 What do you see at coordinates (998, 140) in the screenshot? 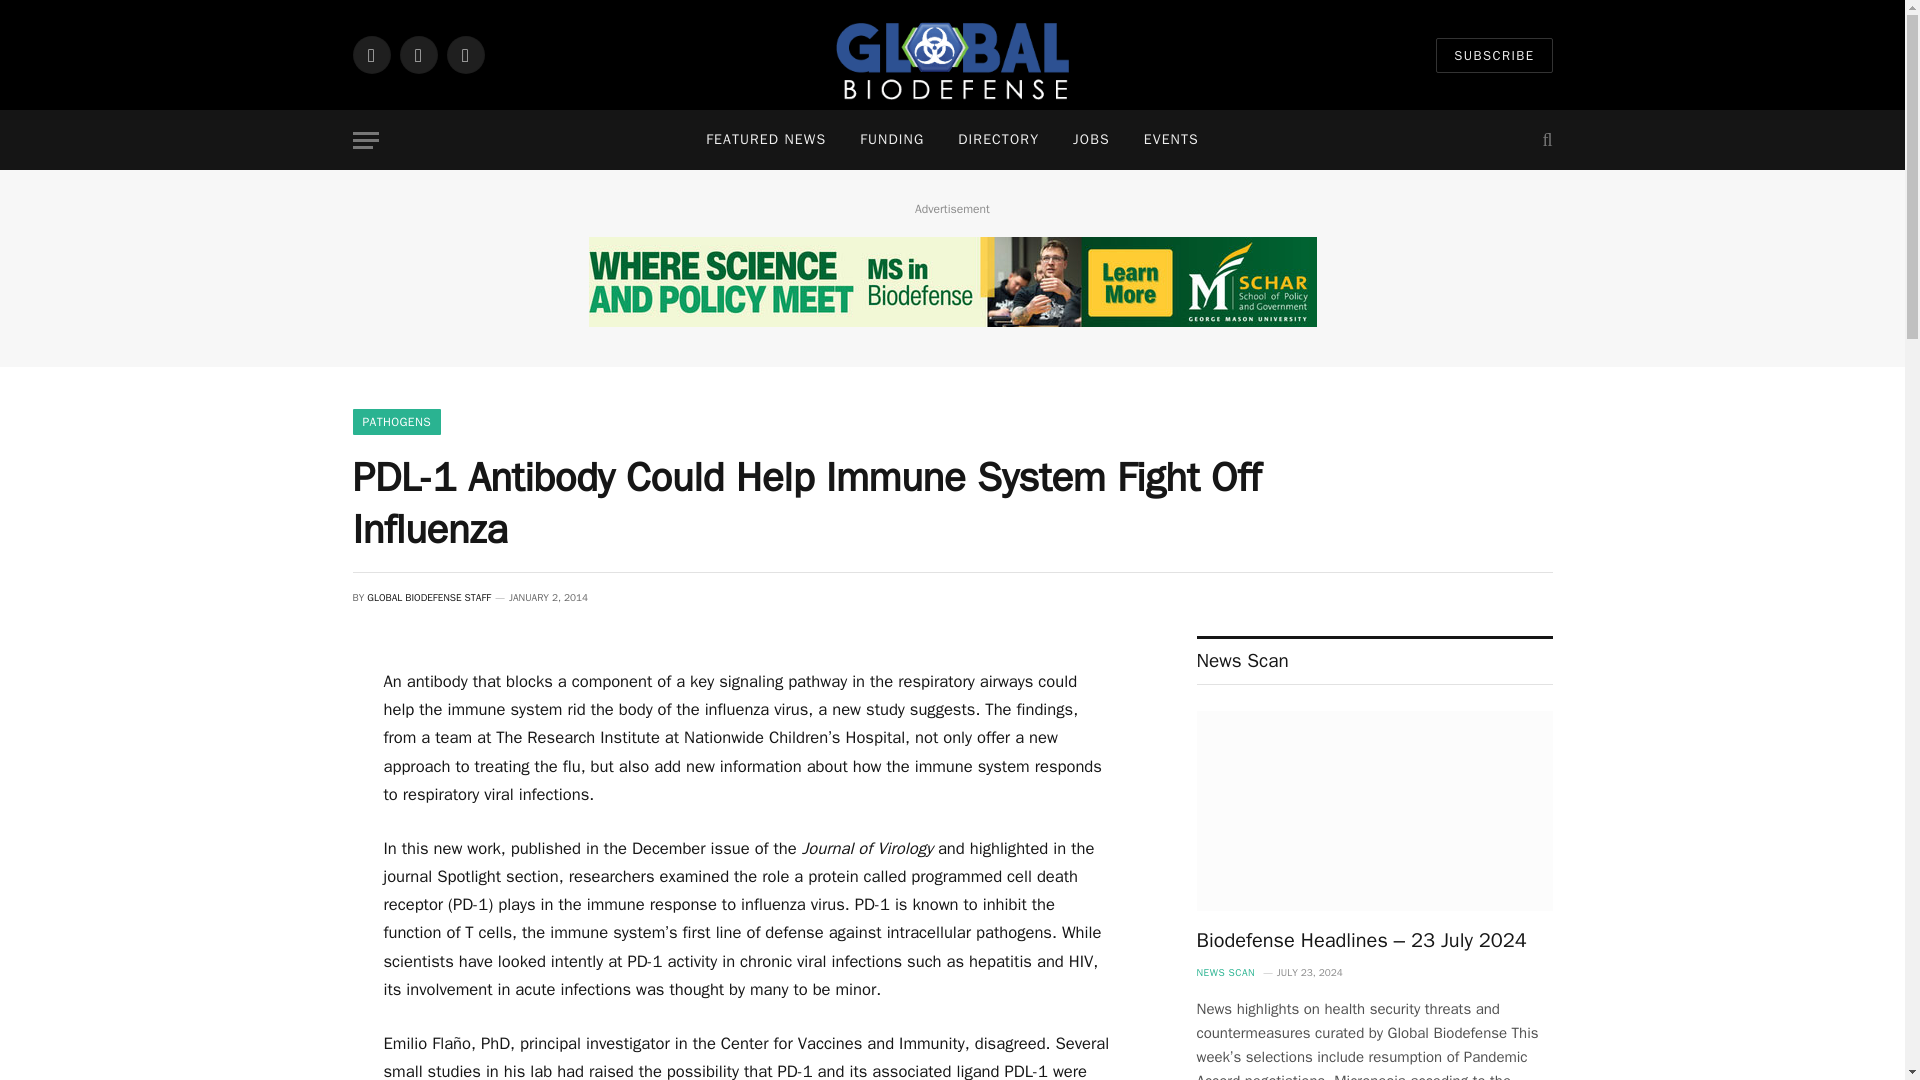
I see `DIRECTORY` at bounding box center [998, 140].